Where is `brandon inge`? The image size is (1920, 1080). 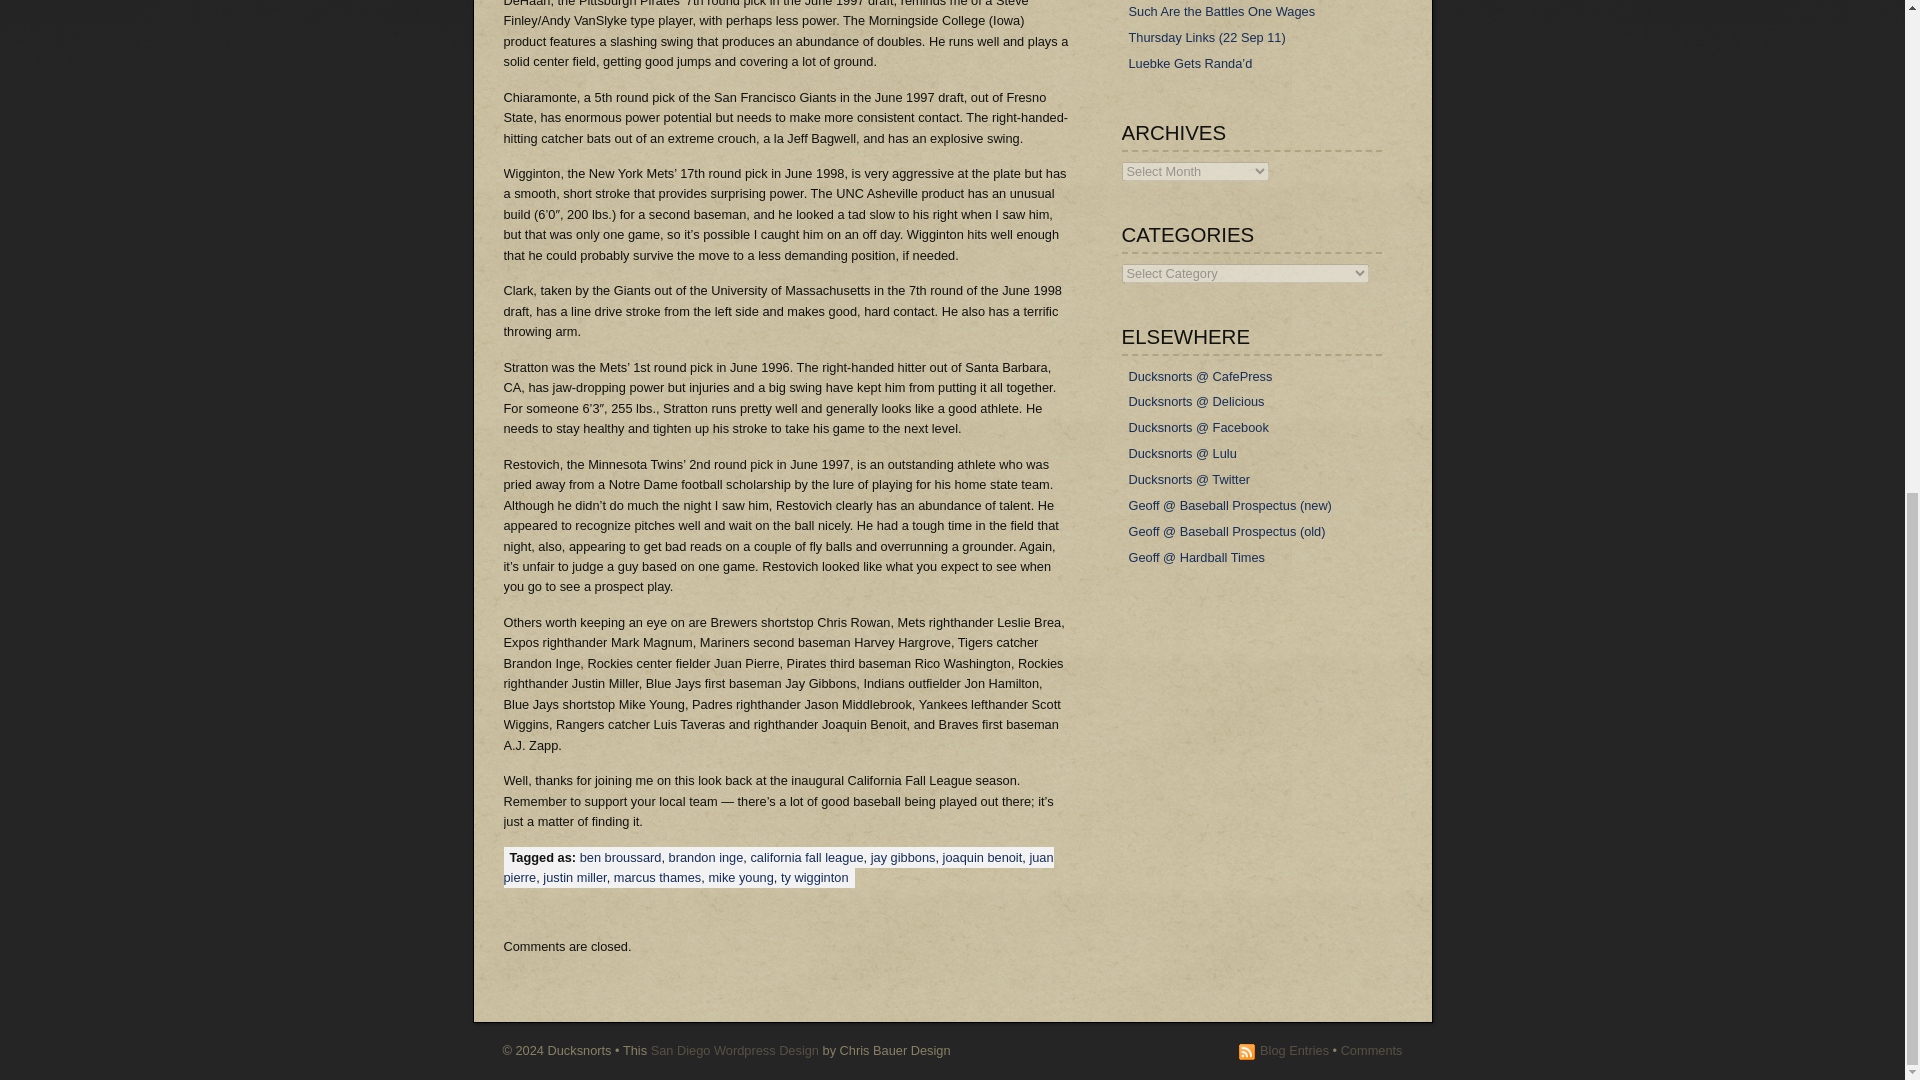
brandon inge is located at coordinates (706, 857).